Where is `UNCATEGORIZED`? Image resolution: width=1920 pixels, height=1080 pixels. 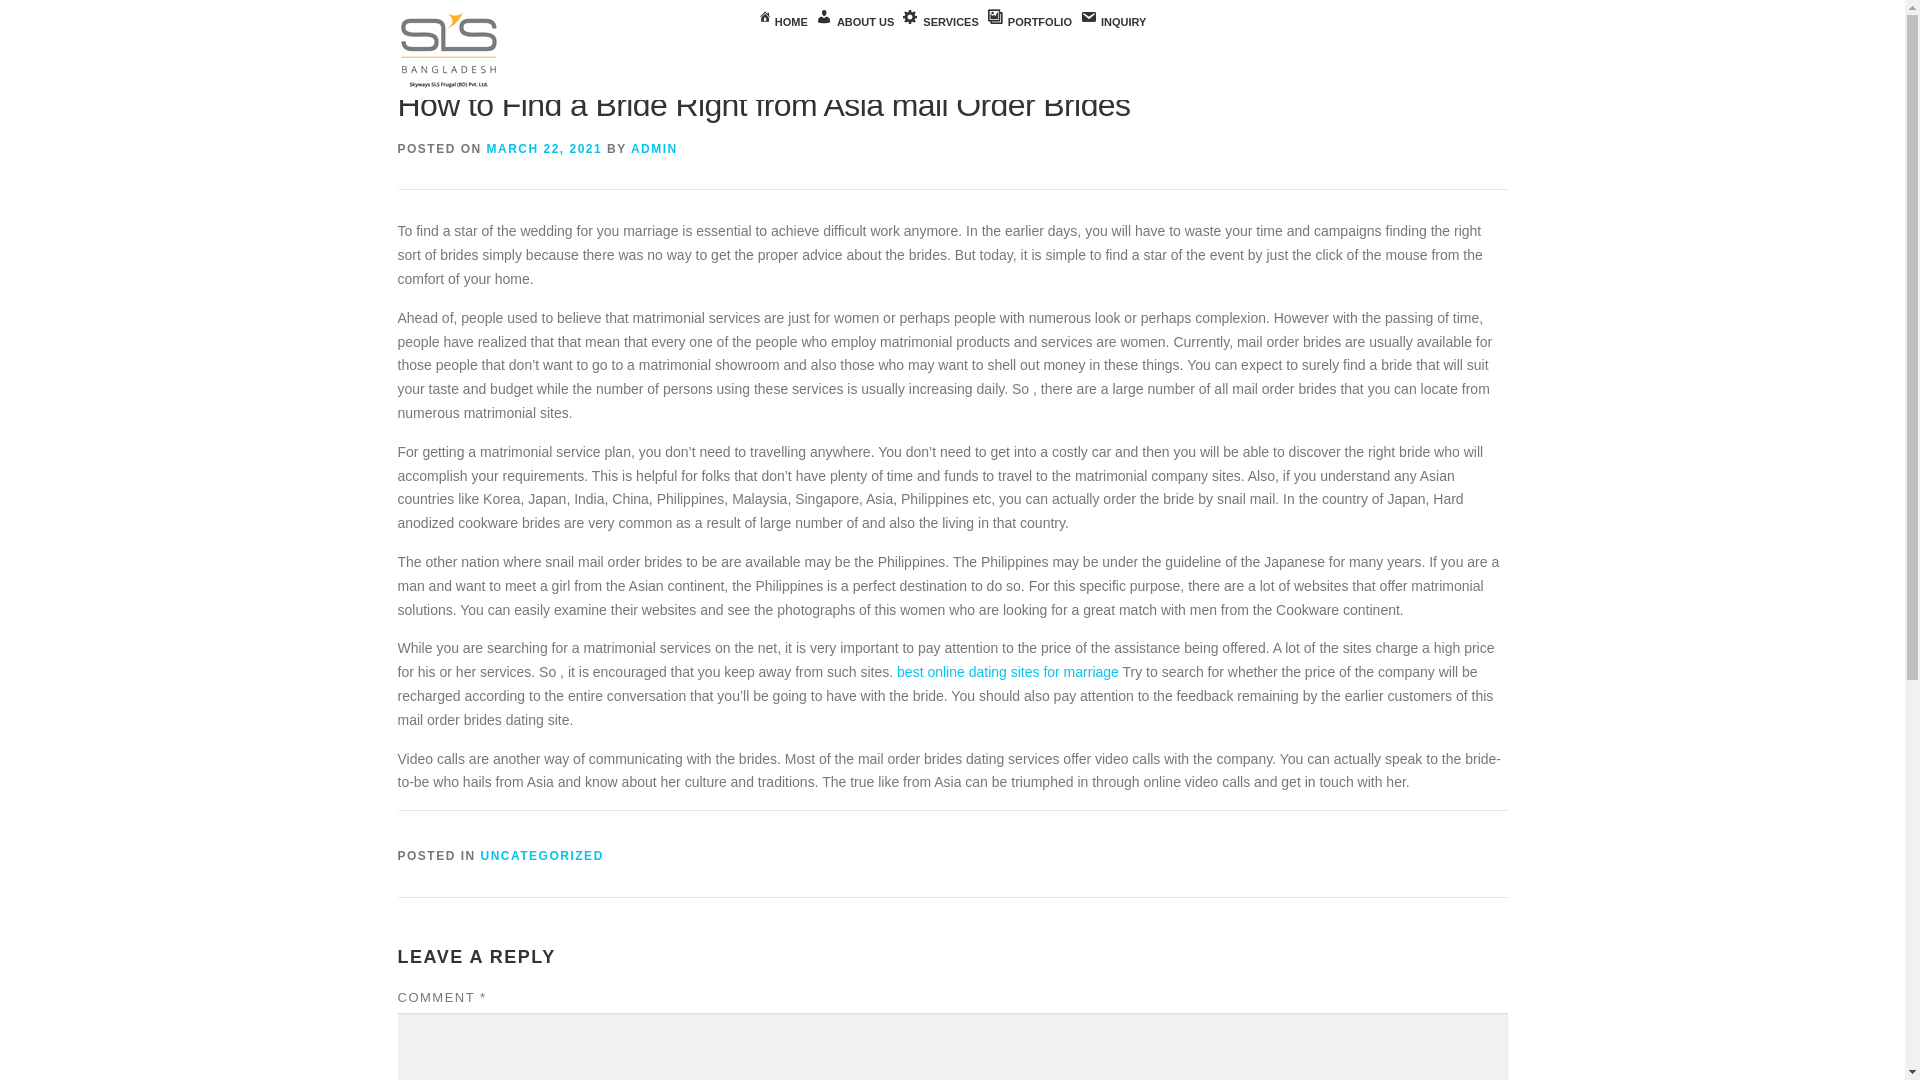 UNCATEGORIZED is located at coordinates (542, 855).